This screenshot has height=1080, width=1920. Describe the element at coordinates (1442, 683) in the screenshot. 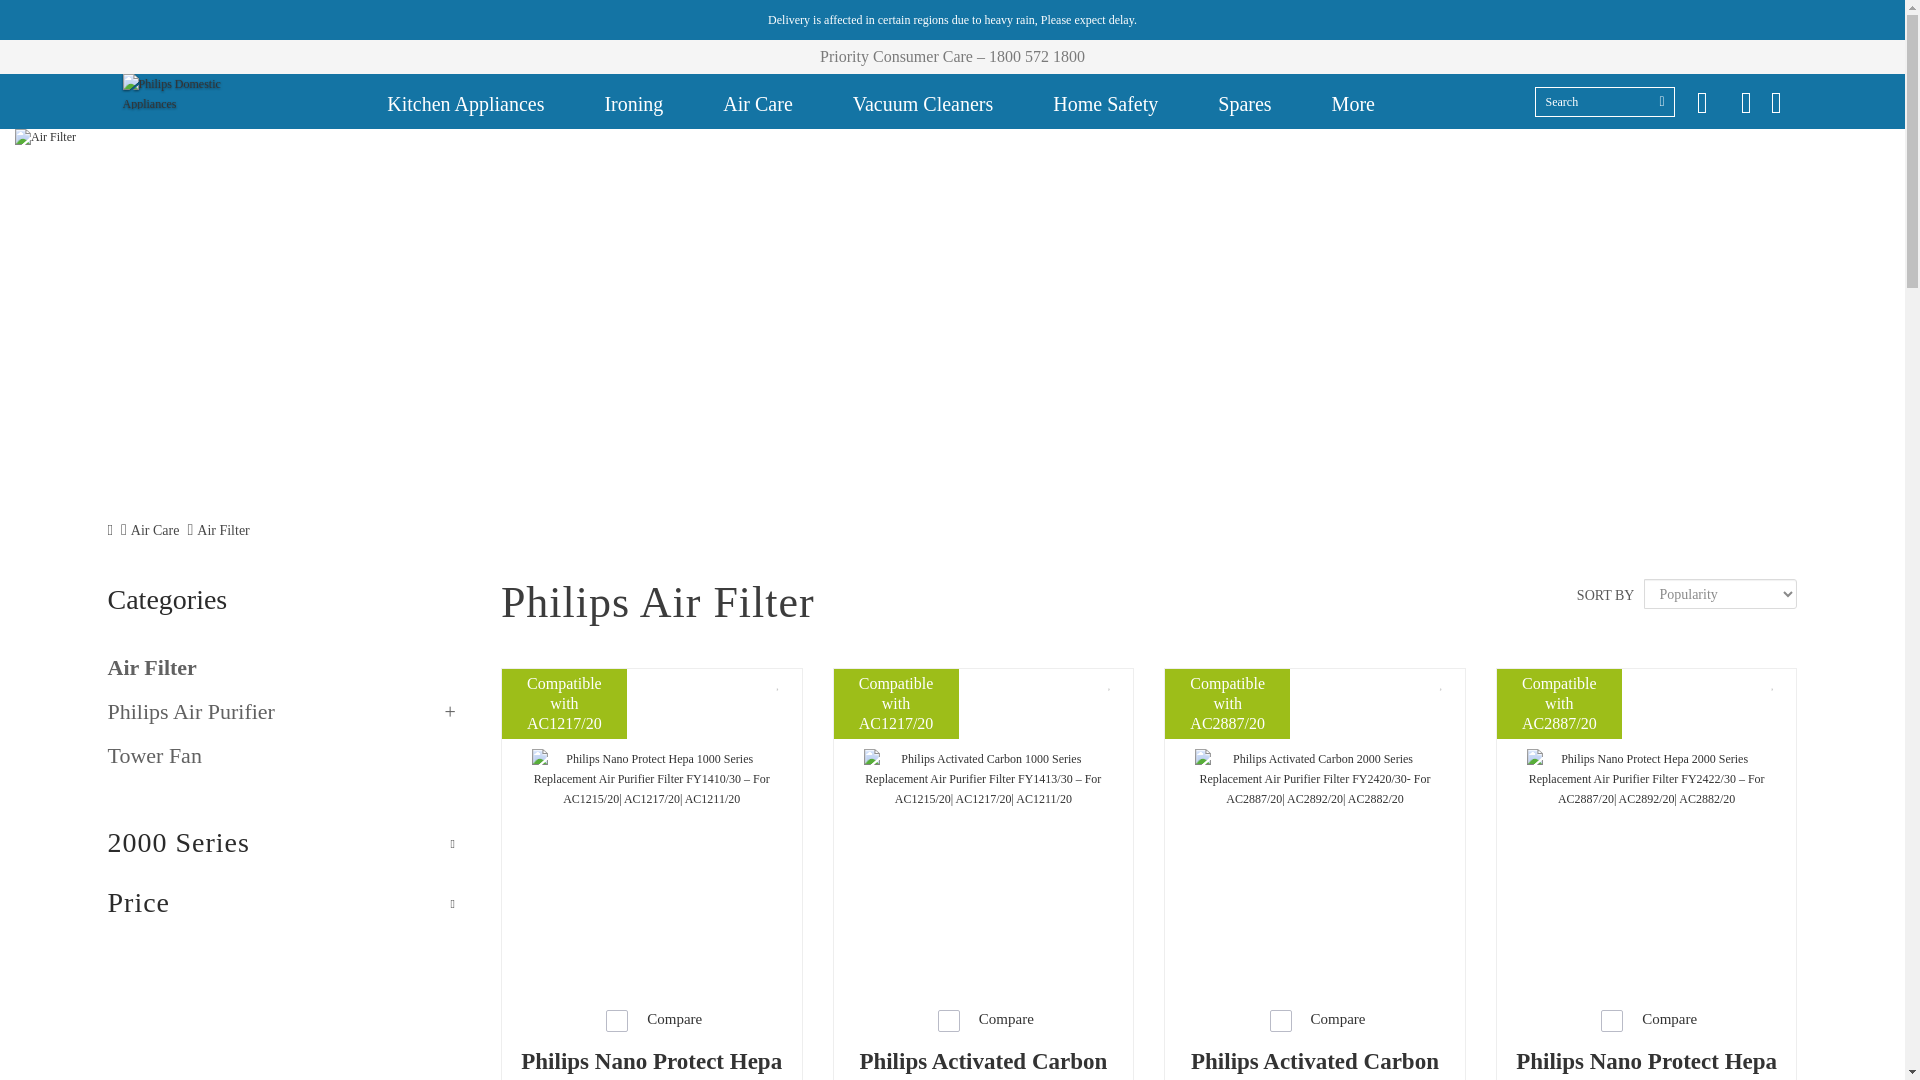

I see `Wishlist` at that location.